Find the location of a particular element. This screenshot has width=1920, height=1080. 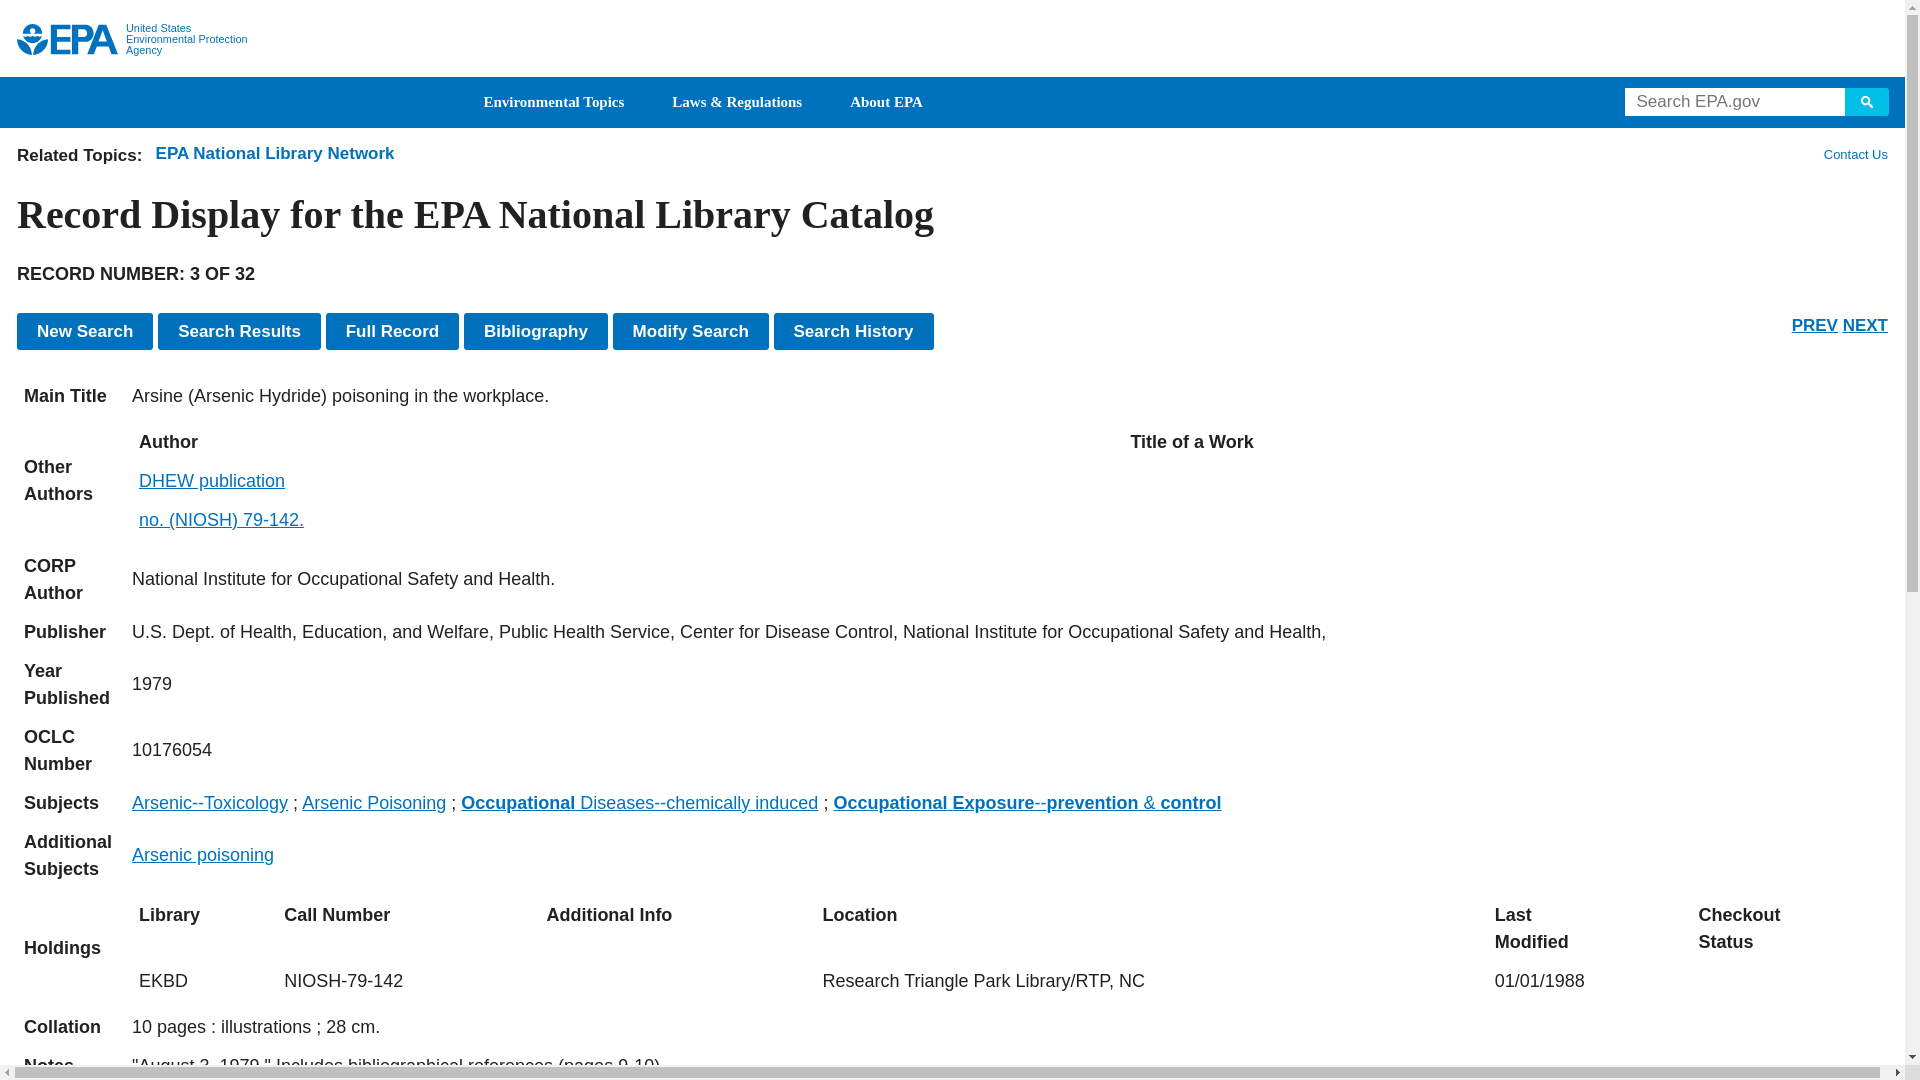

Search Results is located at coordinates (238, 331).